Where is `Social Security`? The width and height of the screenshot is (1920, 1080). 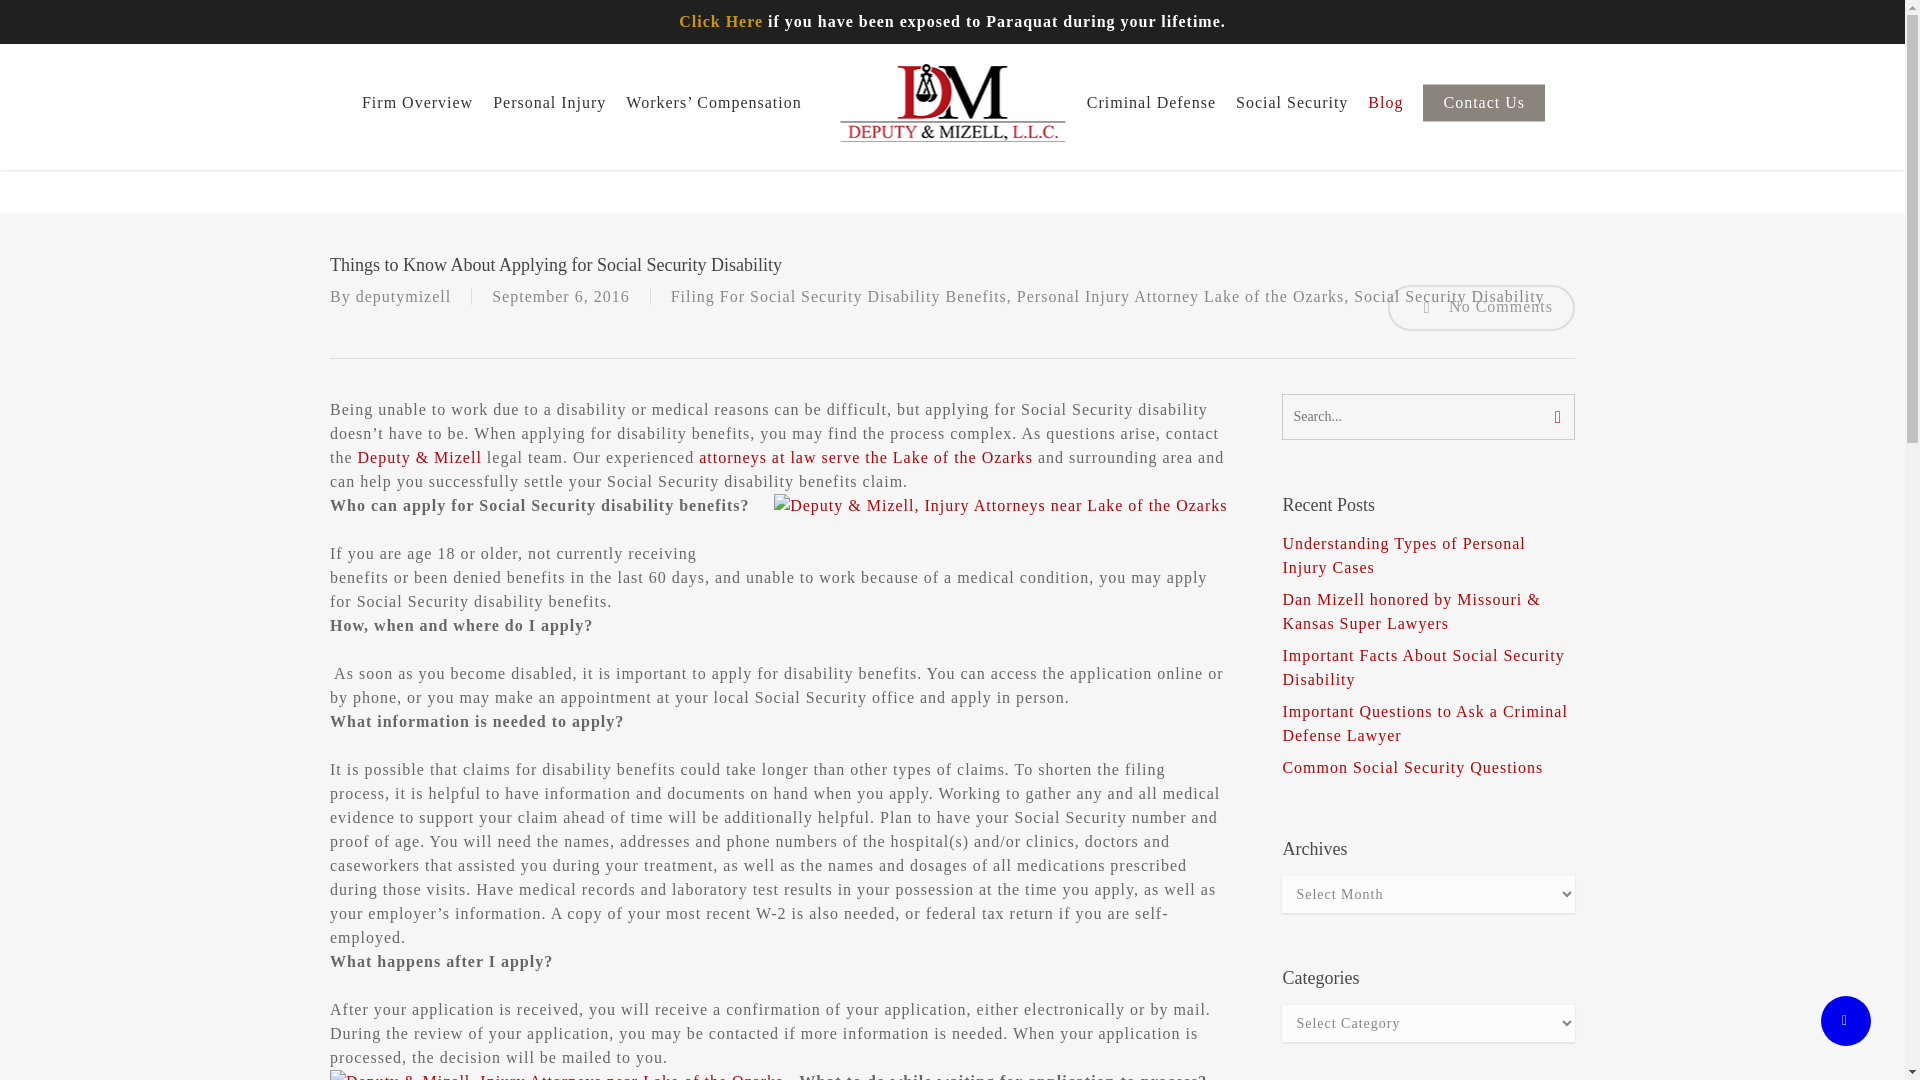 Social Security is located at coordinates (1697, 16).